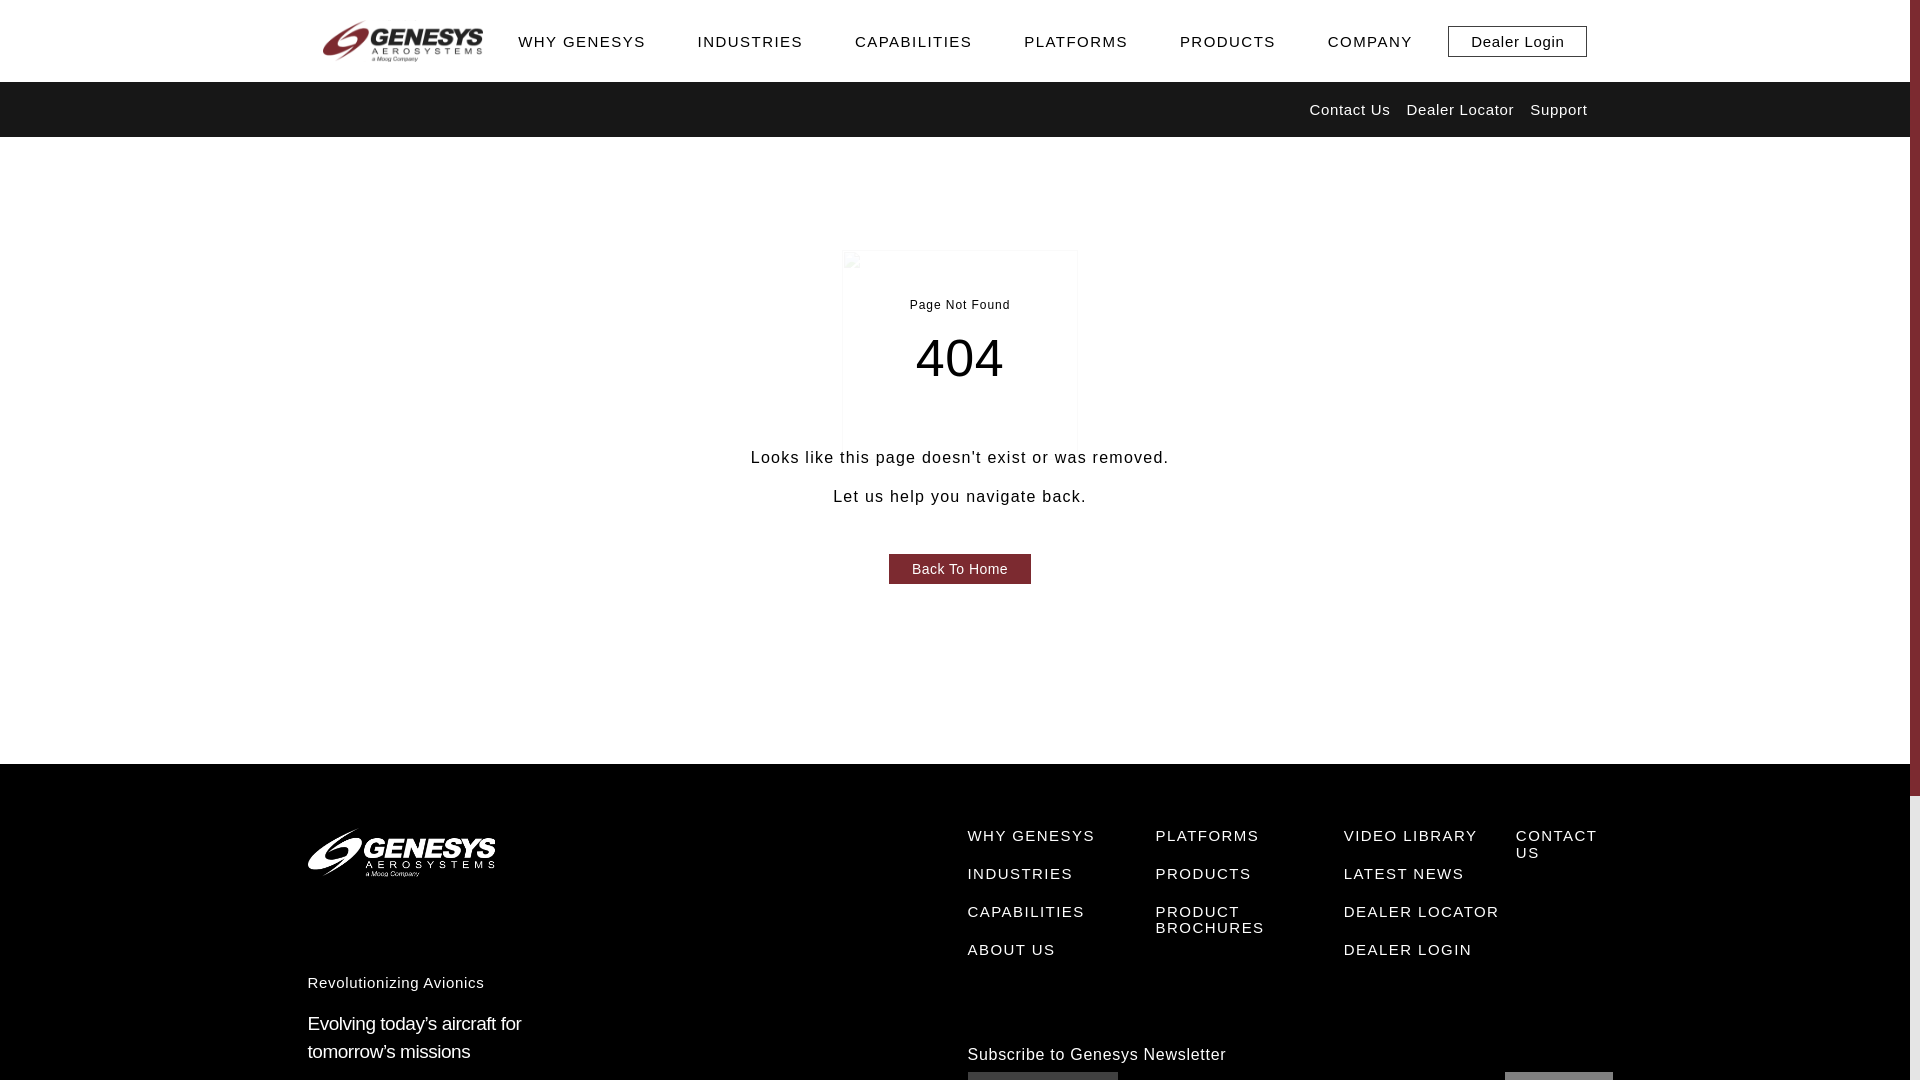 The height and width of the screenshot is (1080, 1920). What do you see at coordinates (1517, 41) in the screenshot?
I see `Dealer Login` at bounding box center [1517, 41].